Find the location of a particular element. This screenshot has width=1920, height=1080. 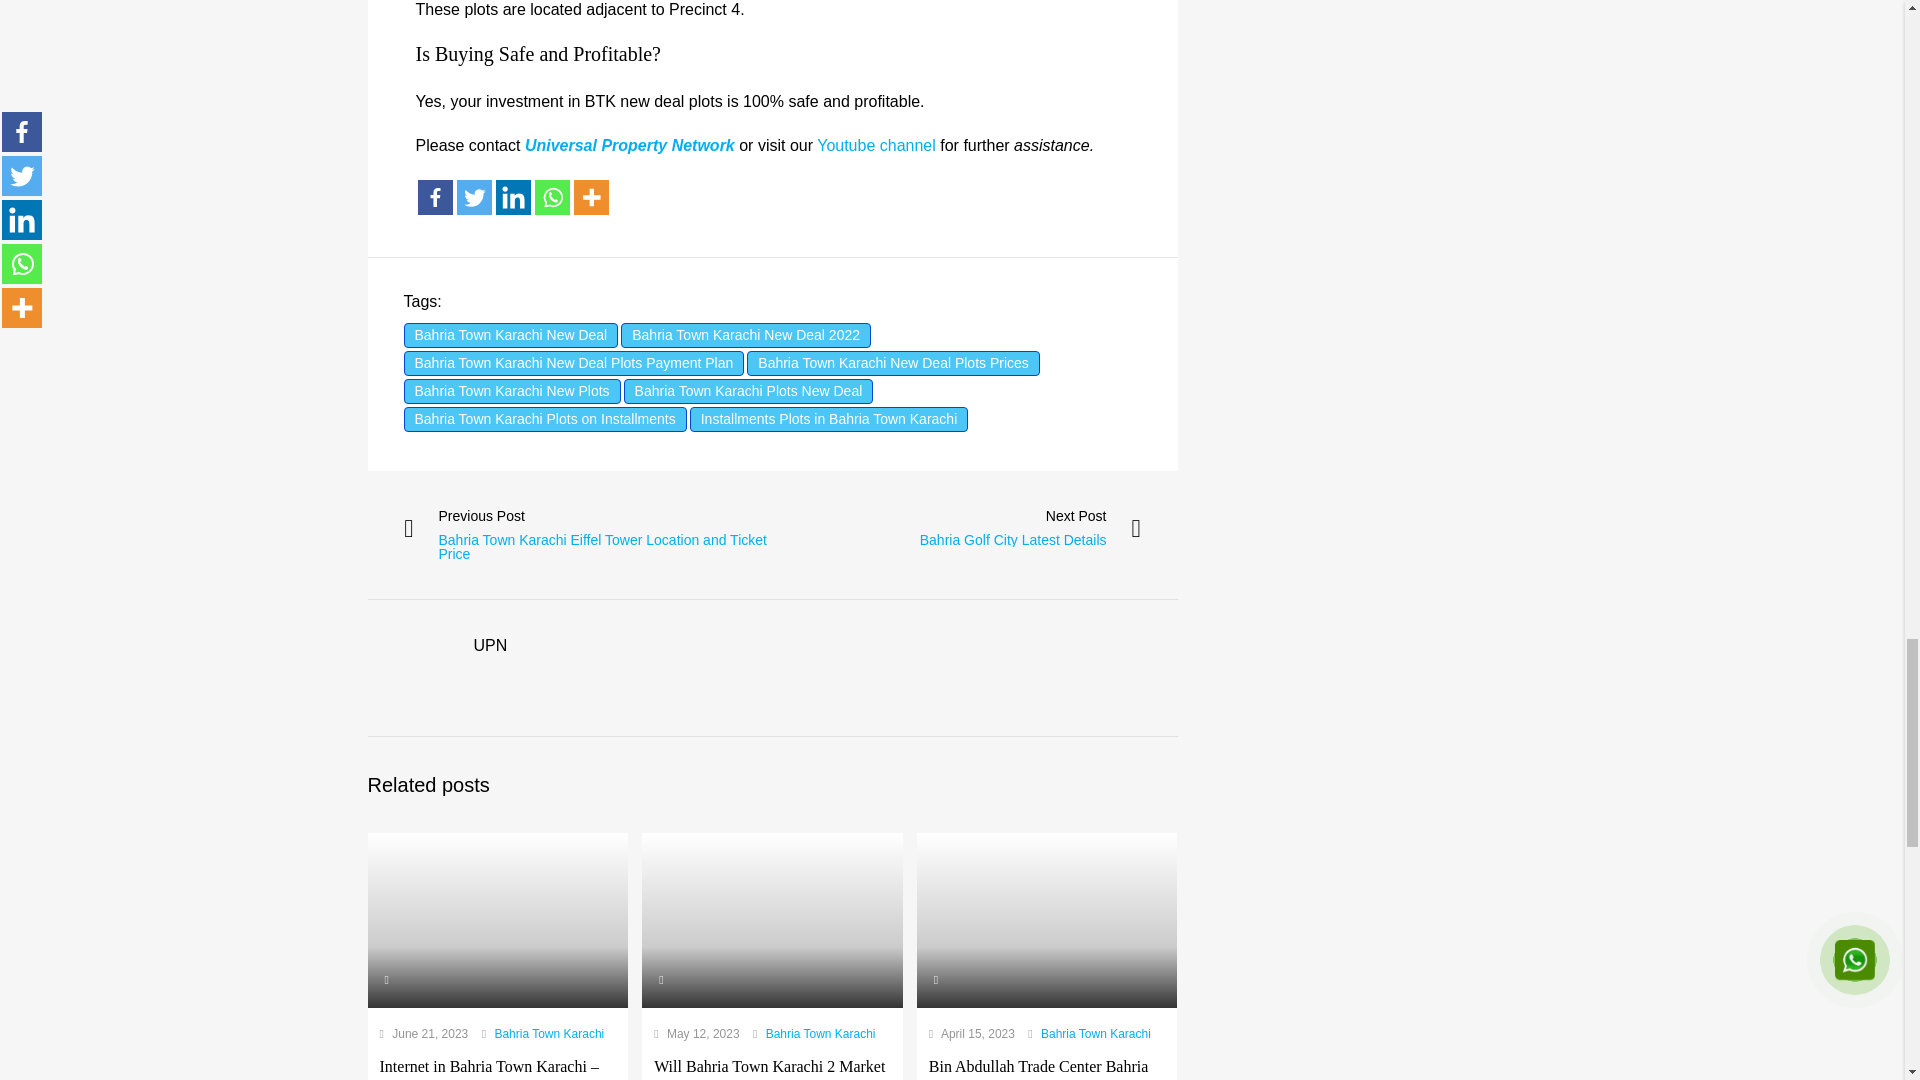

Facebook is located at coordinates (436, 197).